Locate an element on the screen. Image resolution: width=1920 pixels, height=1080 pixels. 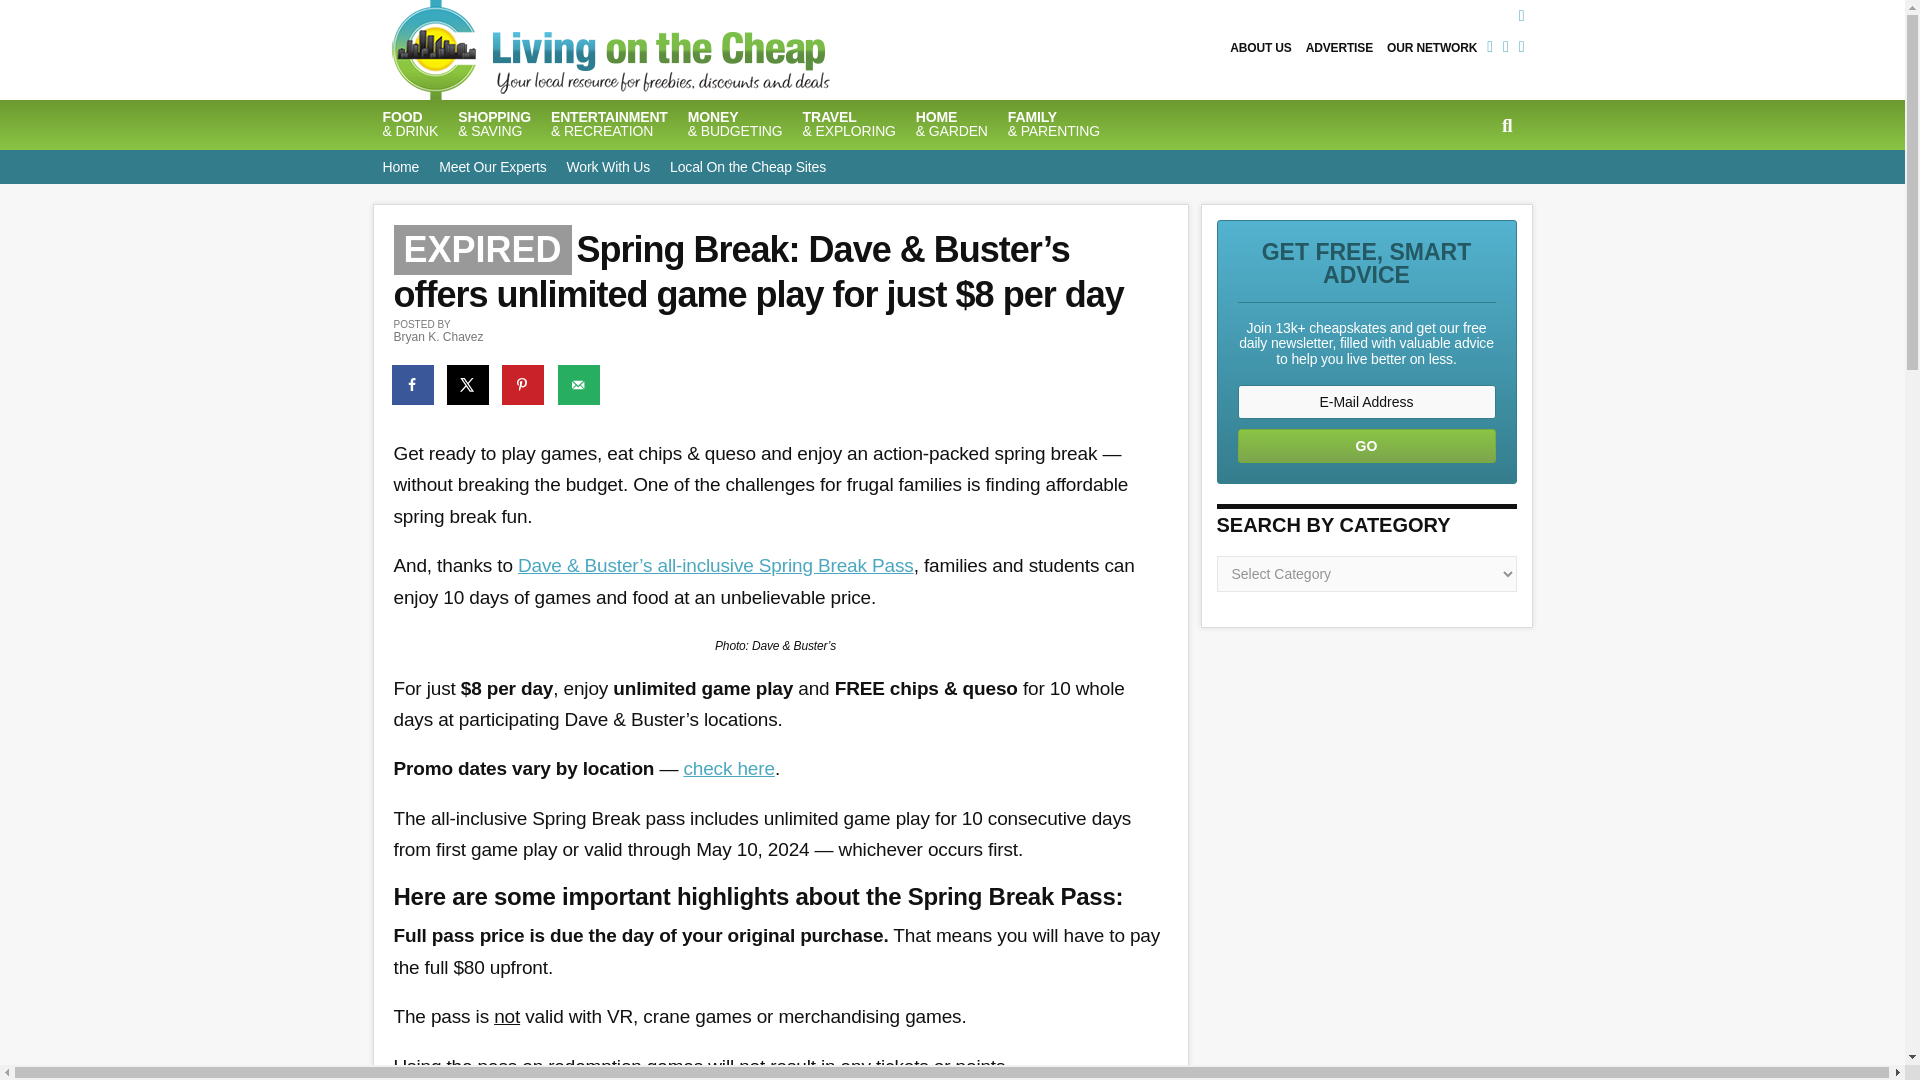
Send over email is located at coordinates (580, 385).